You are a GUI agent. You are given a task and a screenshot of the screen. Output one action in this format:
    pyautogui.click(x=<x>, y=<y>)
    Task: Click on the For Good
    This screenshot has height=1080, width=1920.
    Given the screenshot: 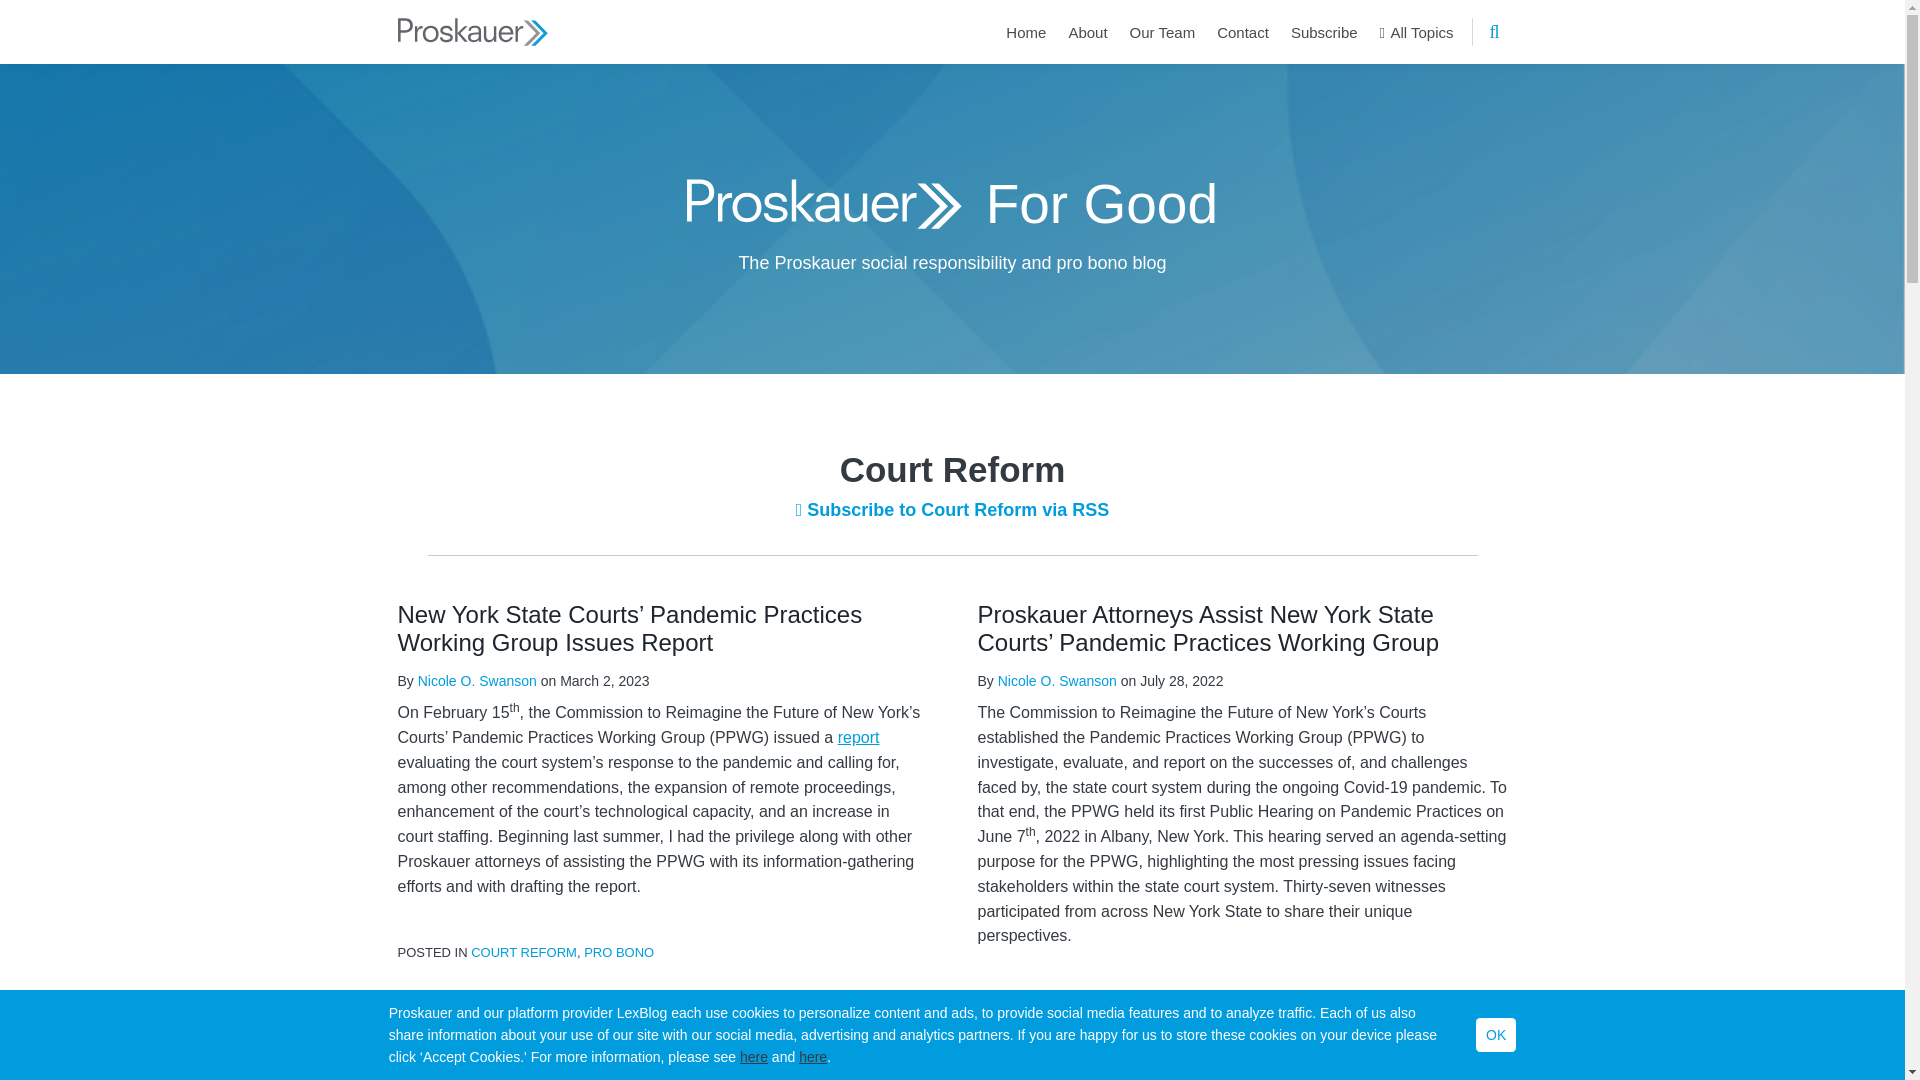 What is the action you would take?
    pyautogui.click(x=1102, y=202)
    